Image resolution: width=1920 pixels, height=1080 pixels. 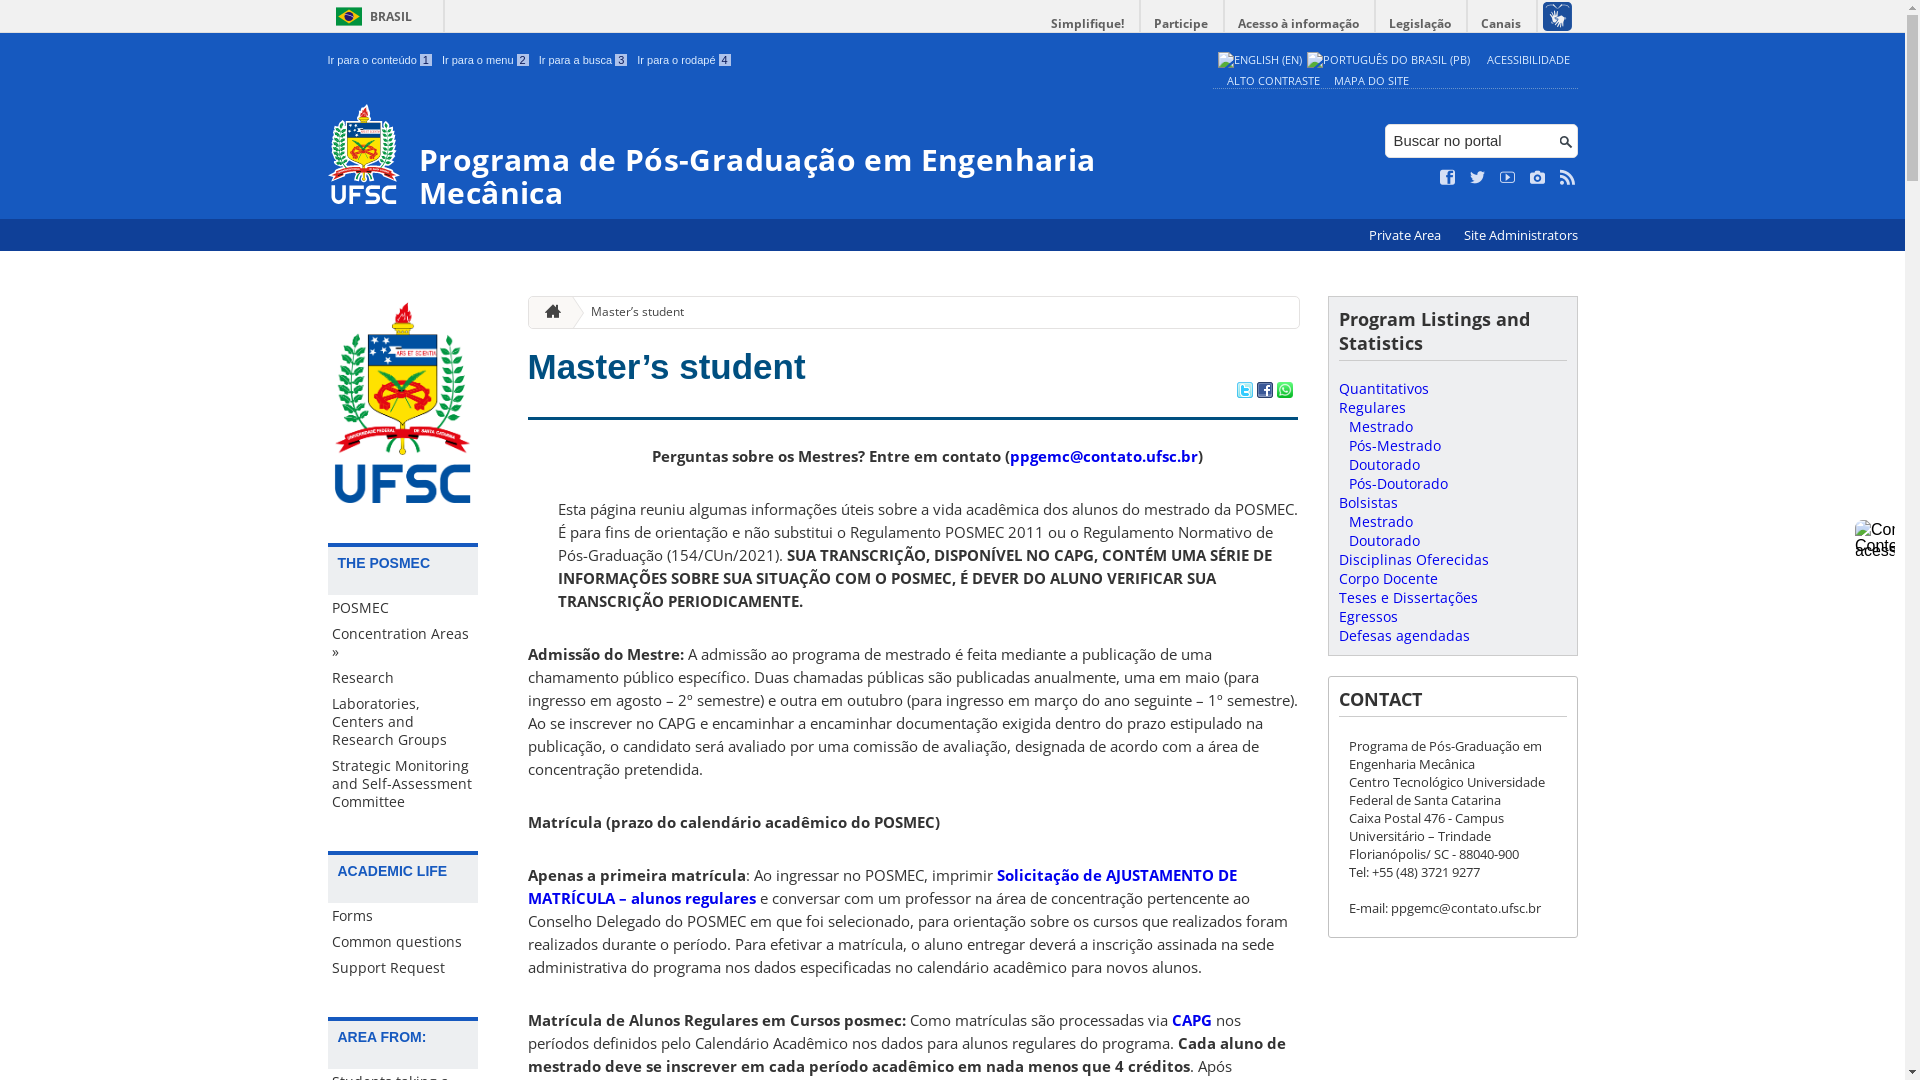 I want to click on Siga no Twitter, so click(x=1478, y=178).